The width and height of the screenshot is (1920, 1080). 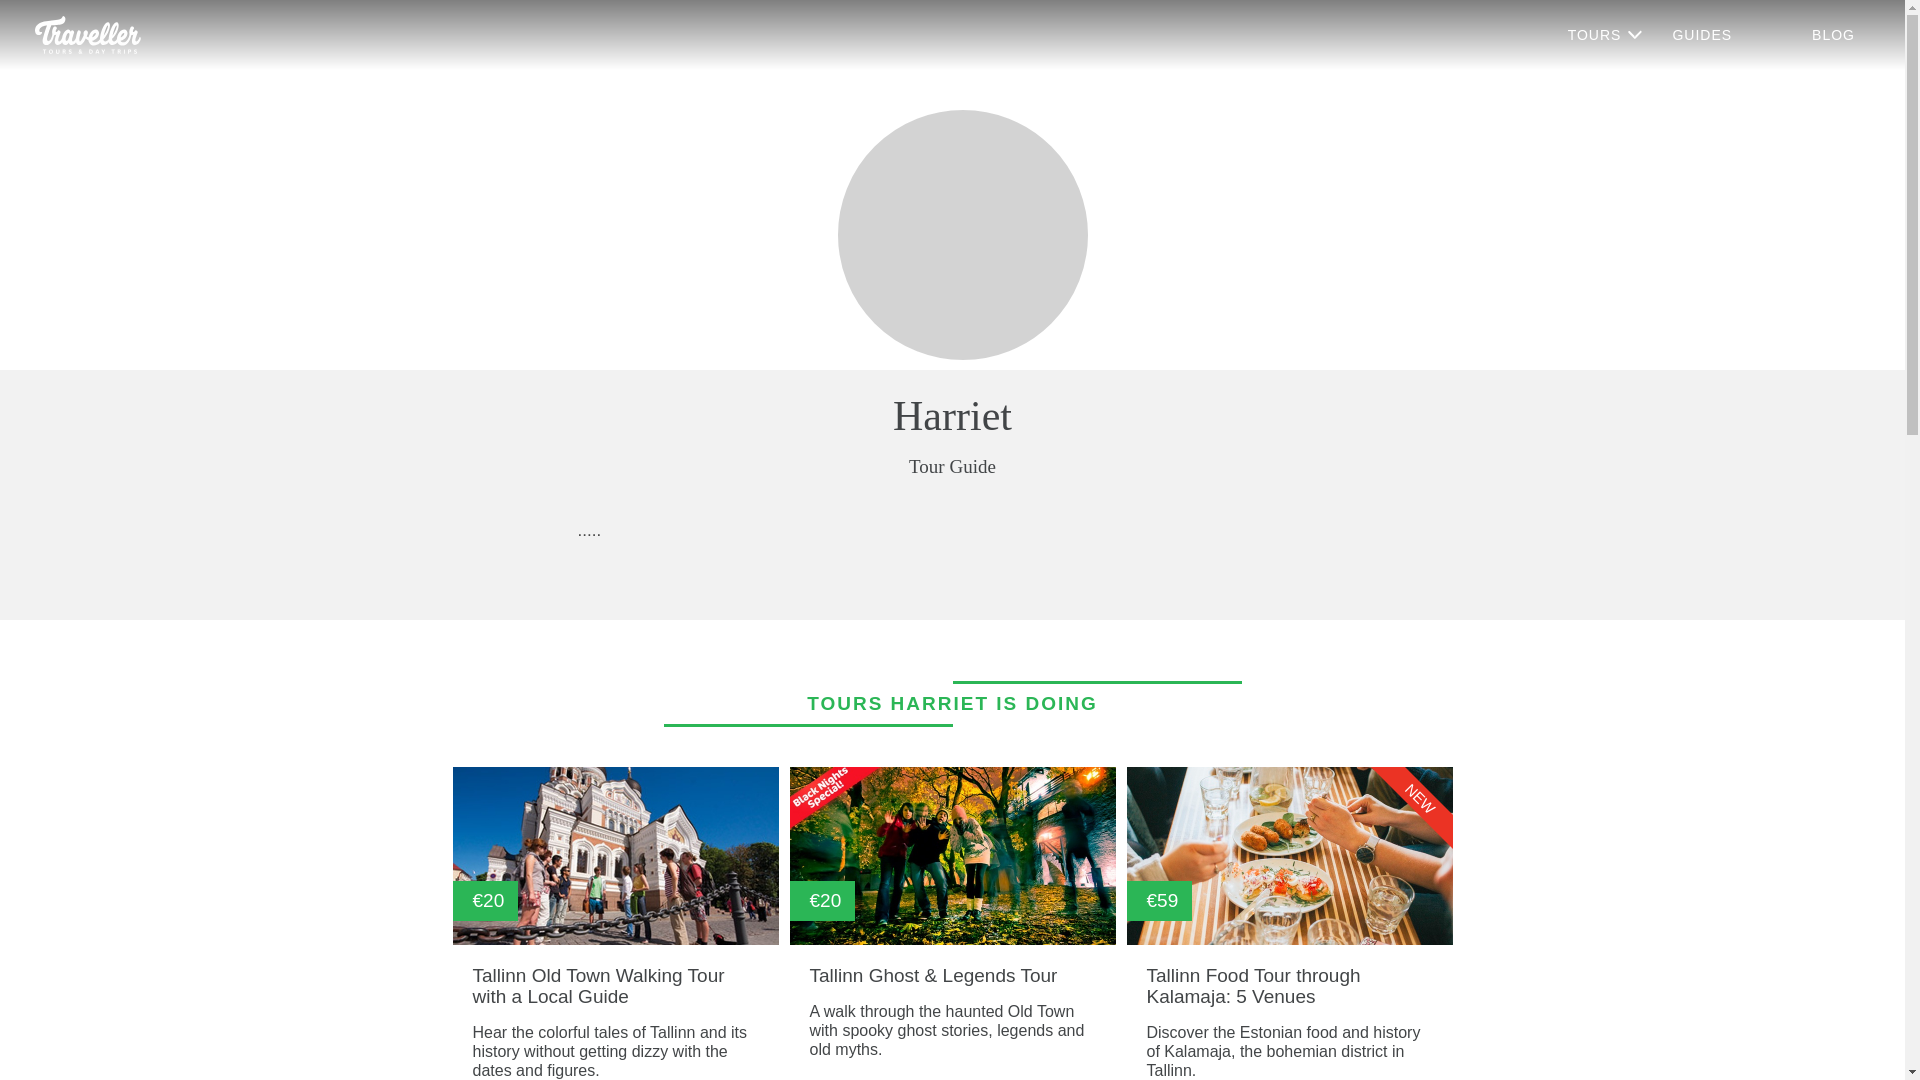 What do you see at coordinates (1606, 35) in the screenshot?
I see `TOURS` at bounding box center [1606, 35].